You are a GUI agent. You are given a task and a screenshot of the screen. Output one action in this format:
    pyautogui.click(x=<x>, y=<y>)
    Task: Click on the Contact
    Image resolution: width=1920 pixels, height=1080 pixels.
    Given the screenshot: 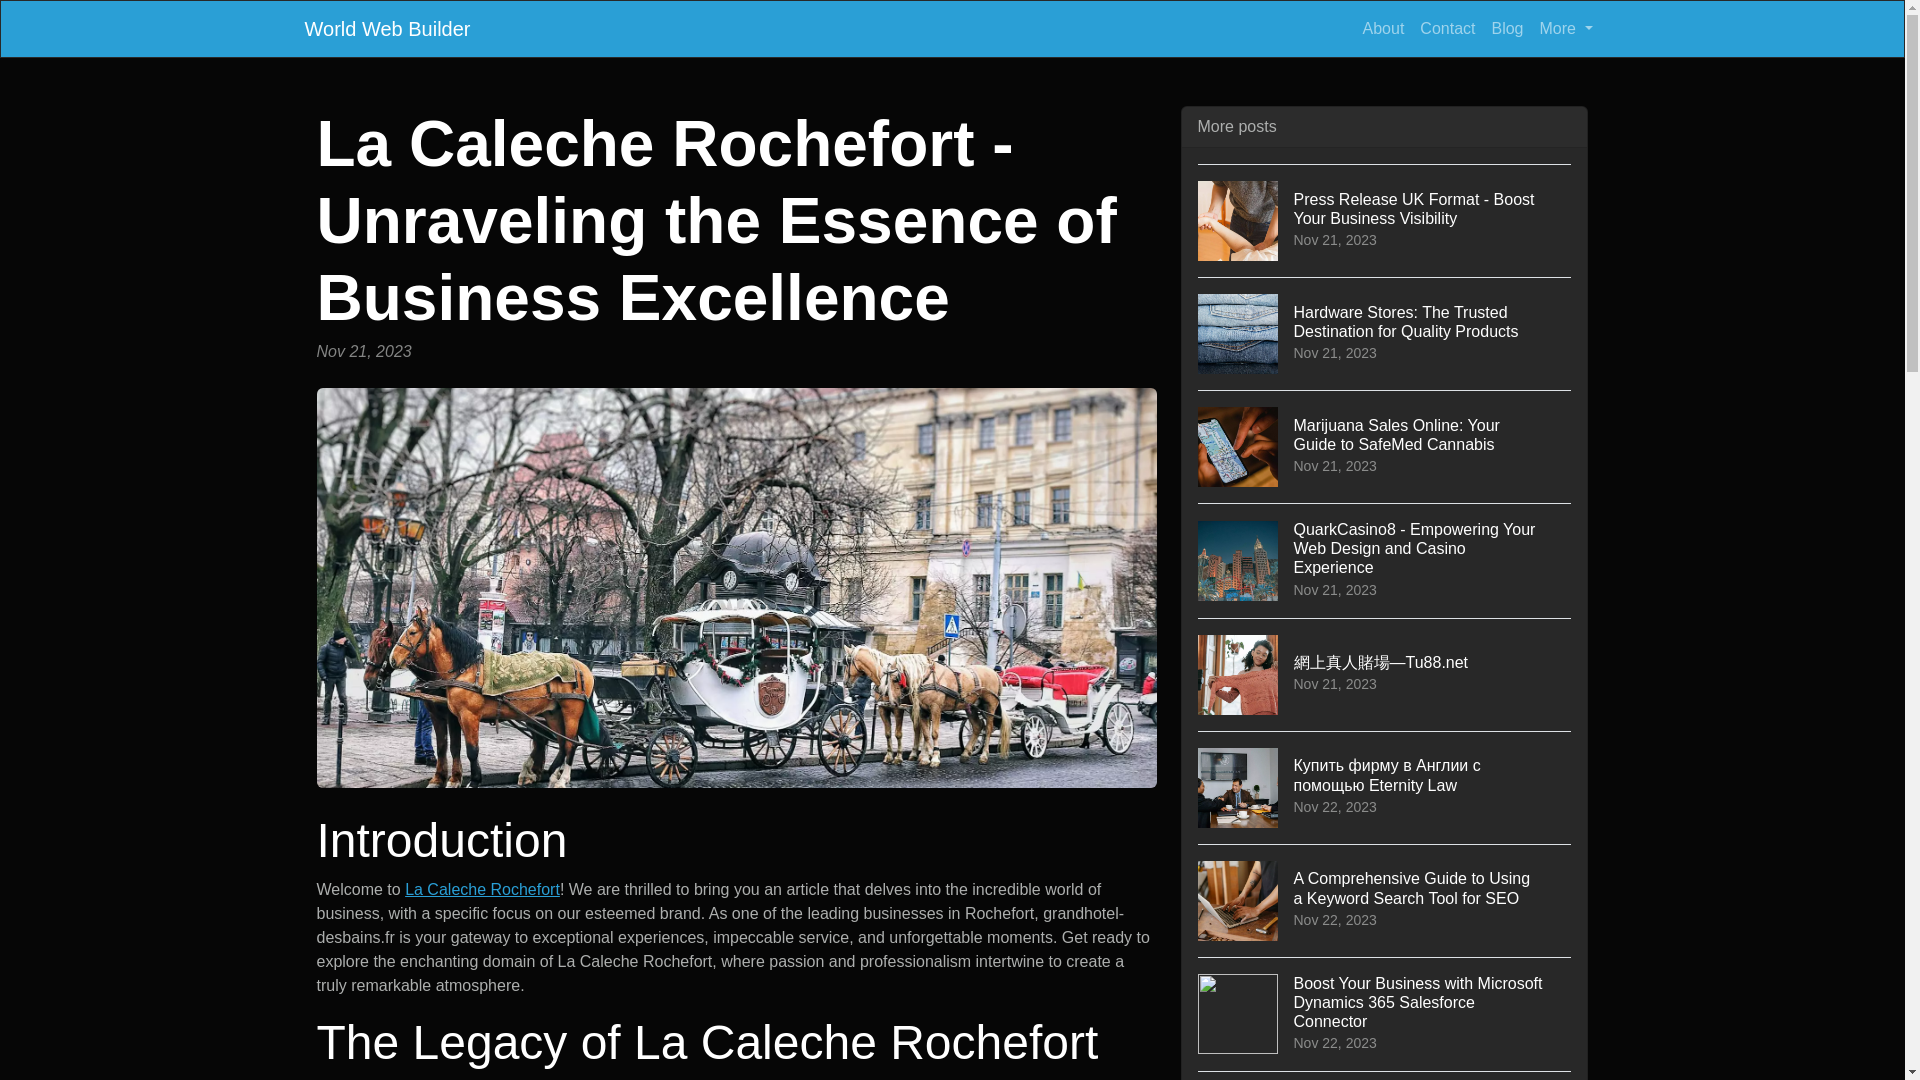 What is the action you would take?
    pyautogui.click(x=1446, y=28)
    